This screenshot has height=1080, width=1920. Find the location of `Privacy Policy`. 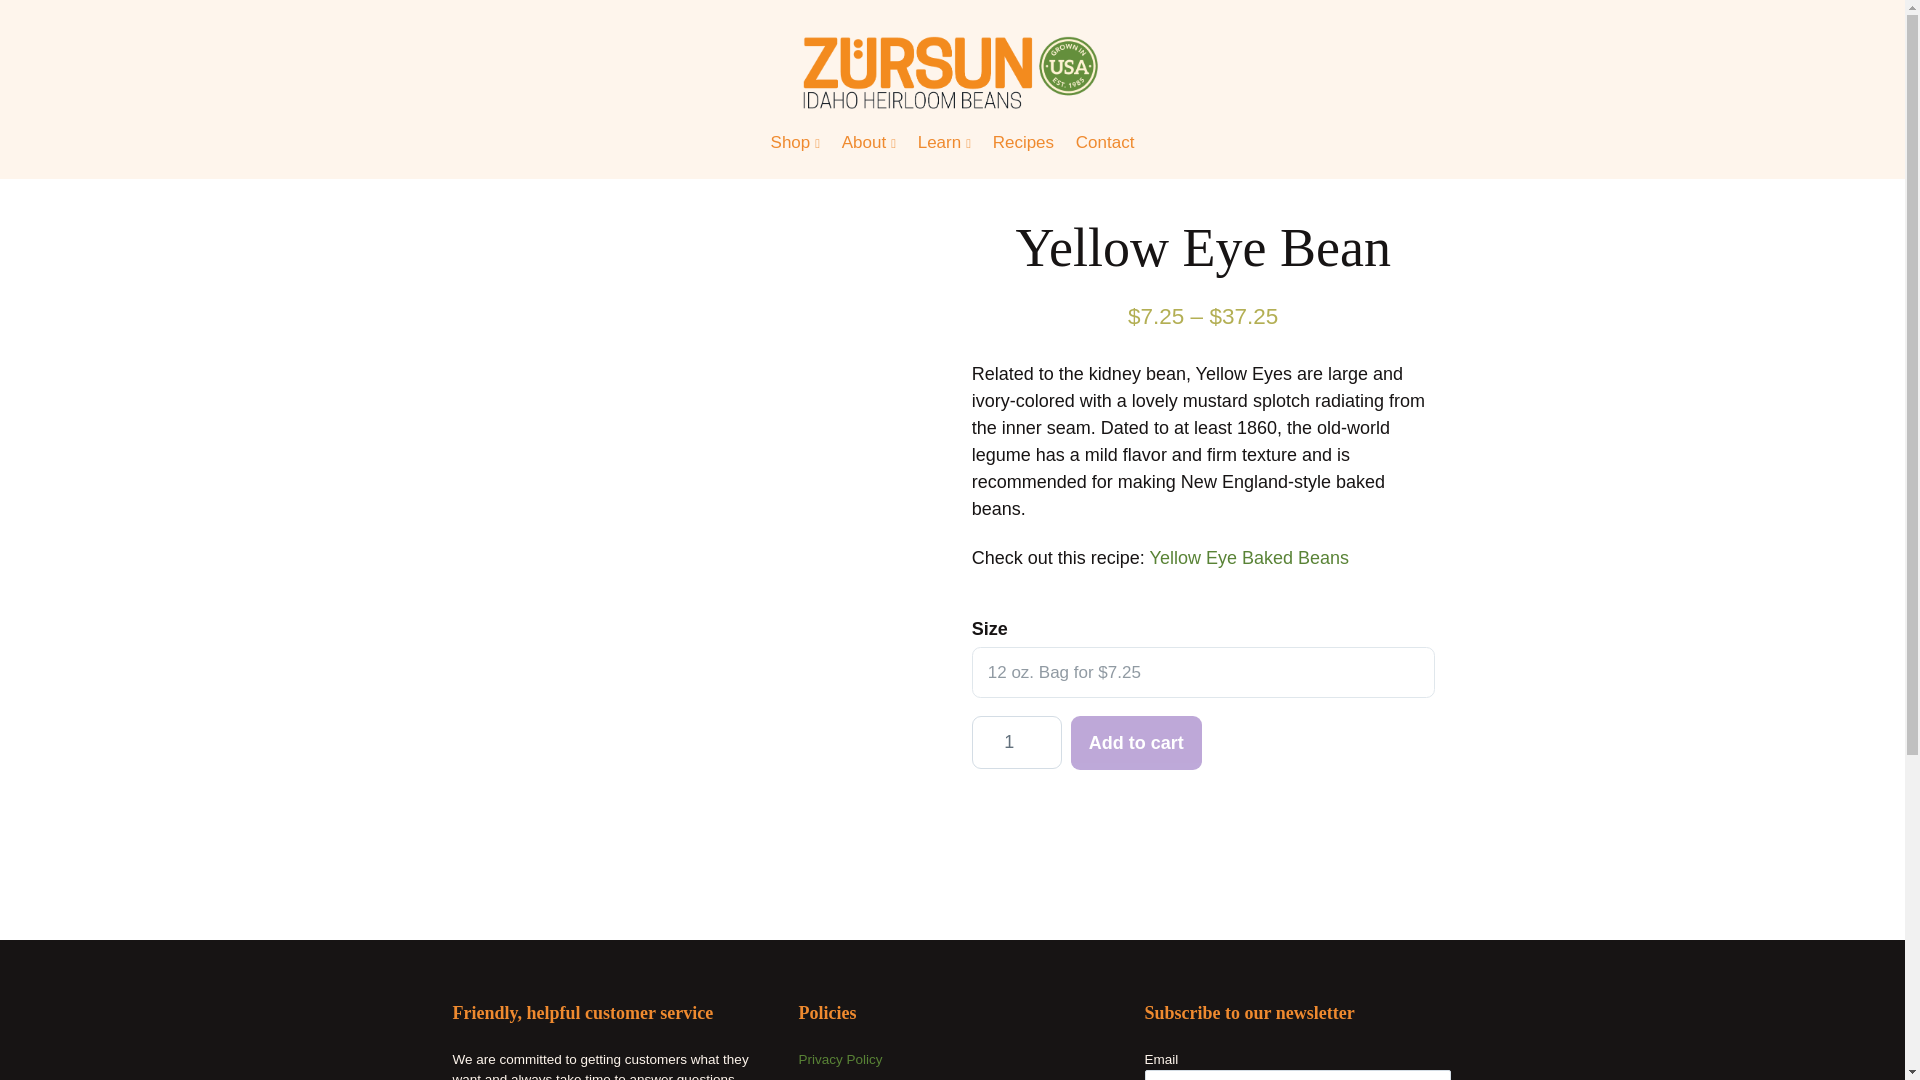

Privacy Policy is located at coordinates (840, 1059).